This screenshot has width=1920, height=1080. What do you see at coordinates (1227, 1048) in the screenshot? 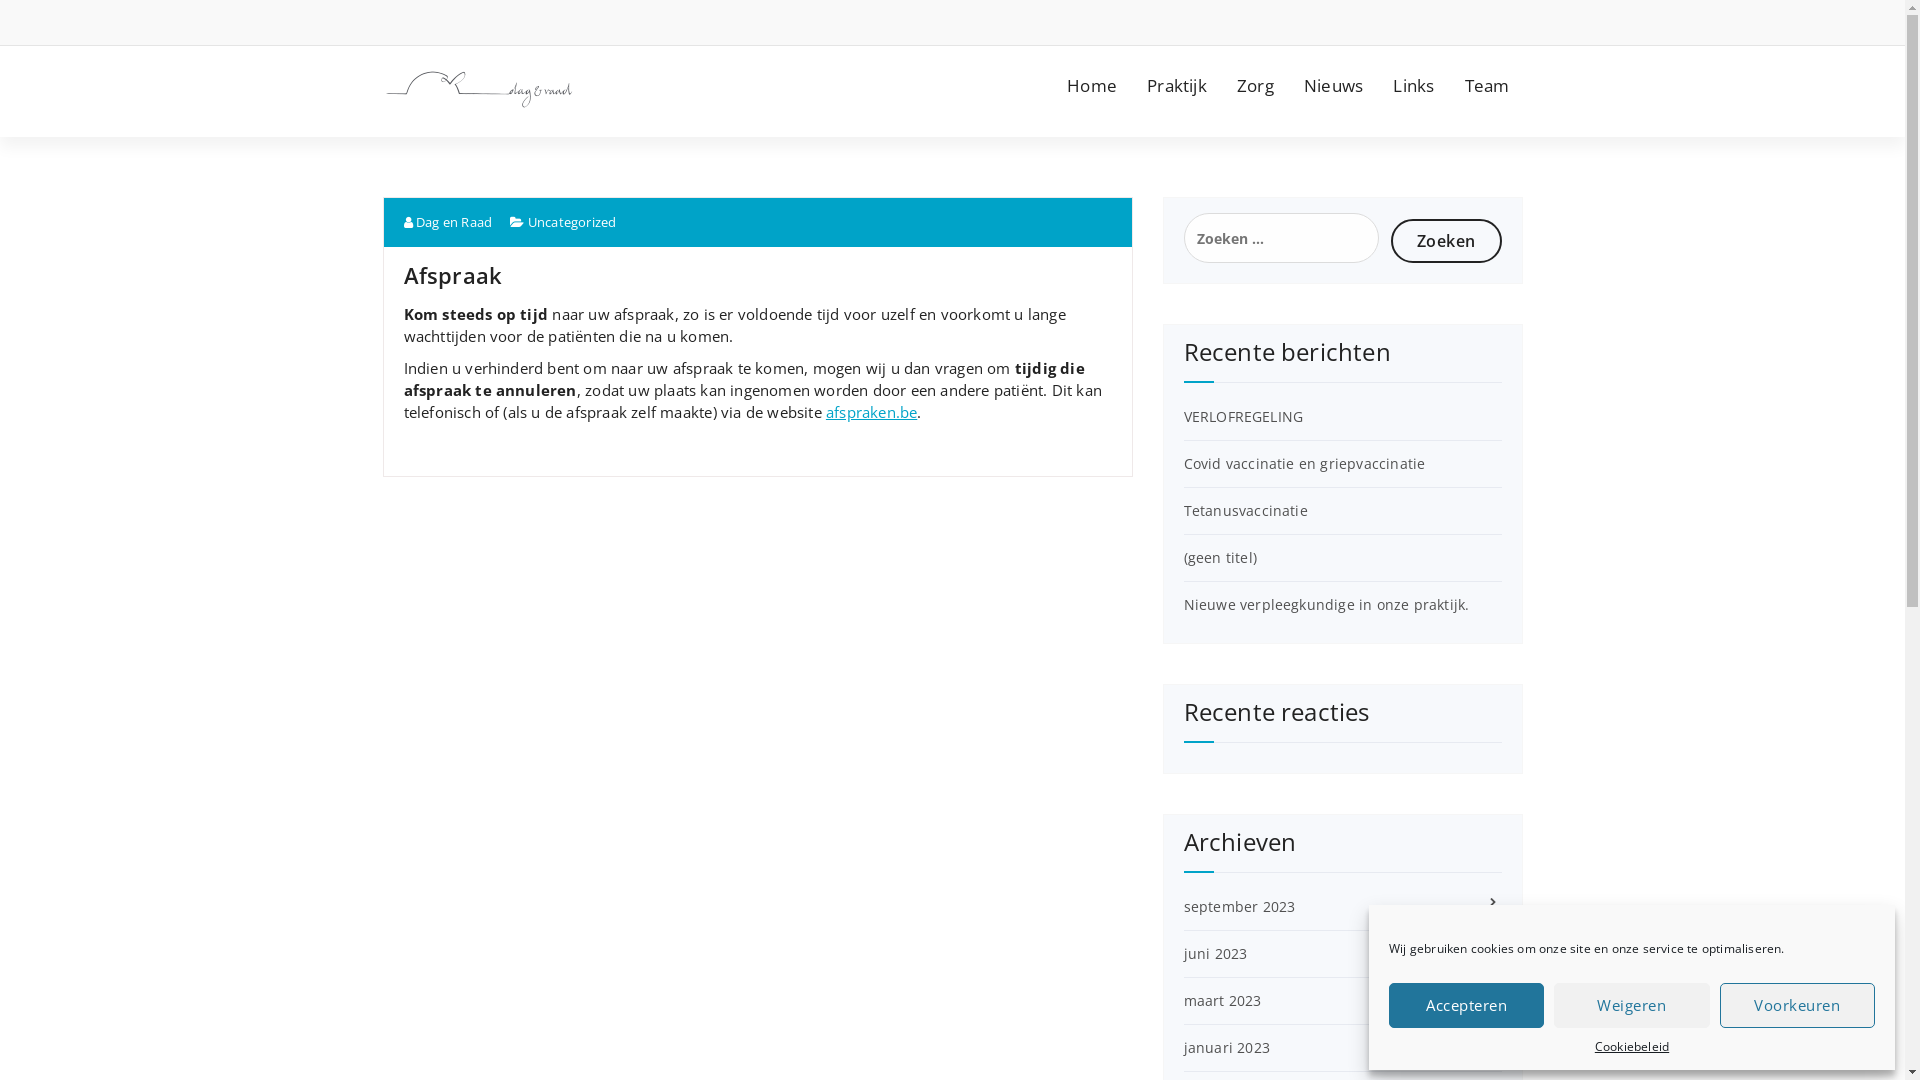
I see `januari 2023` at bounding box center [1227, 1048].